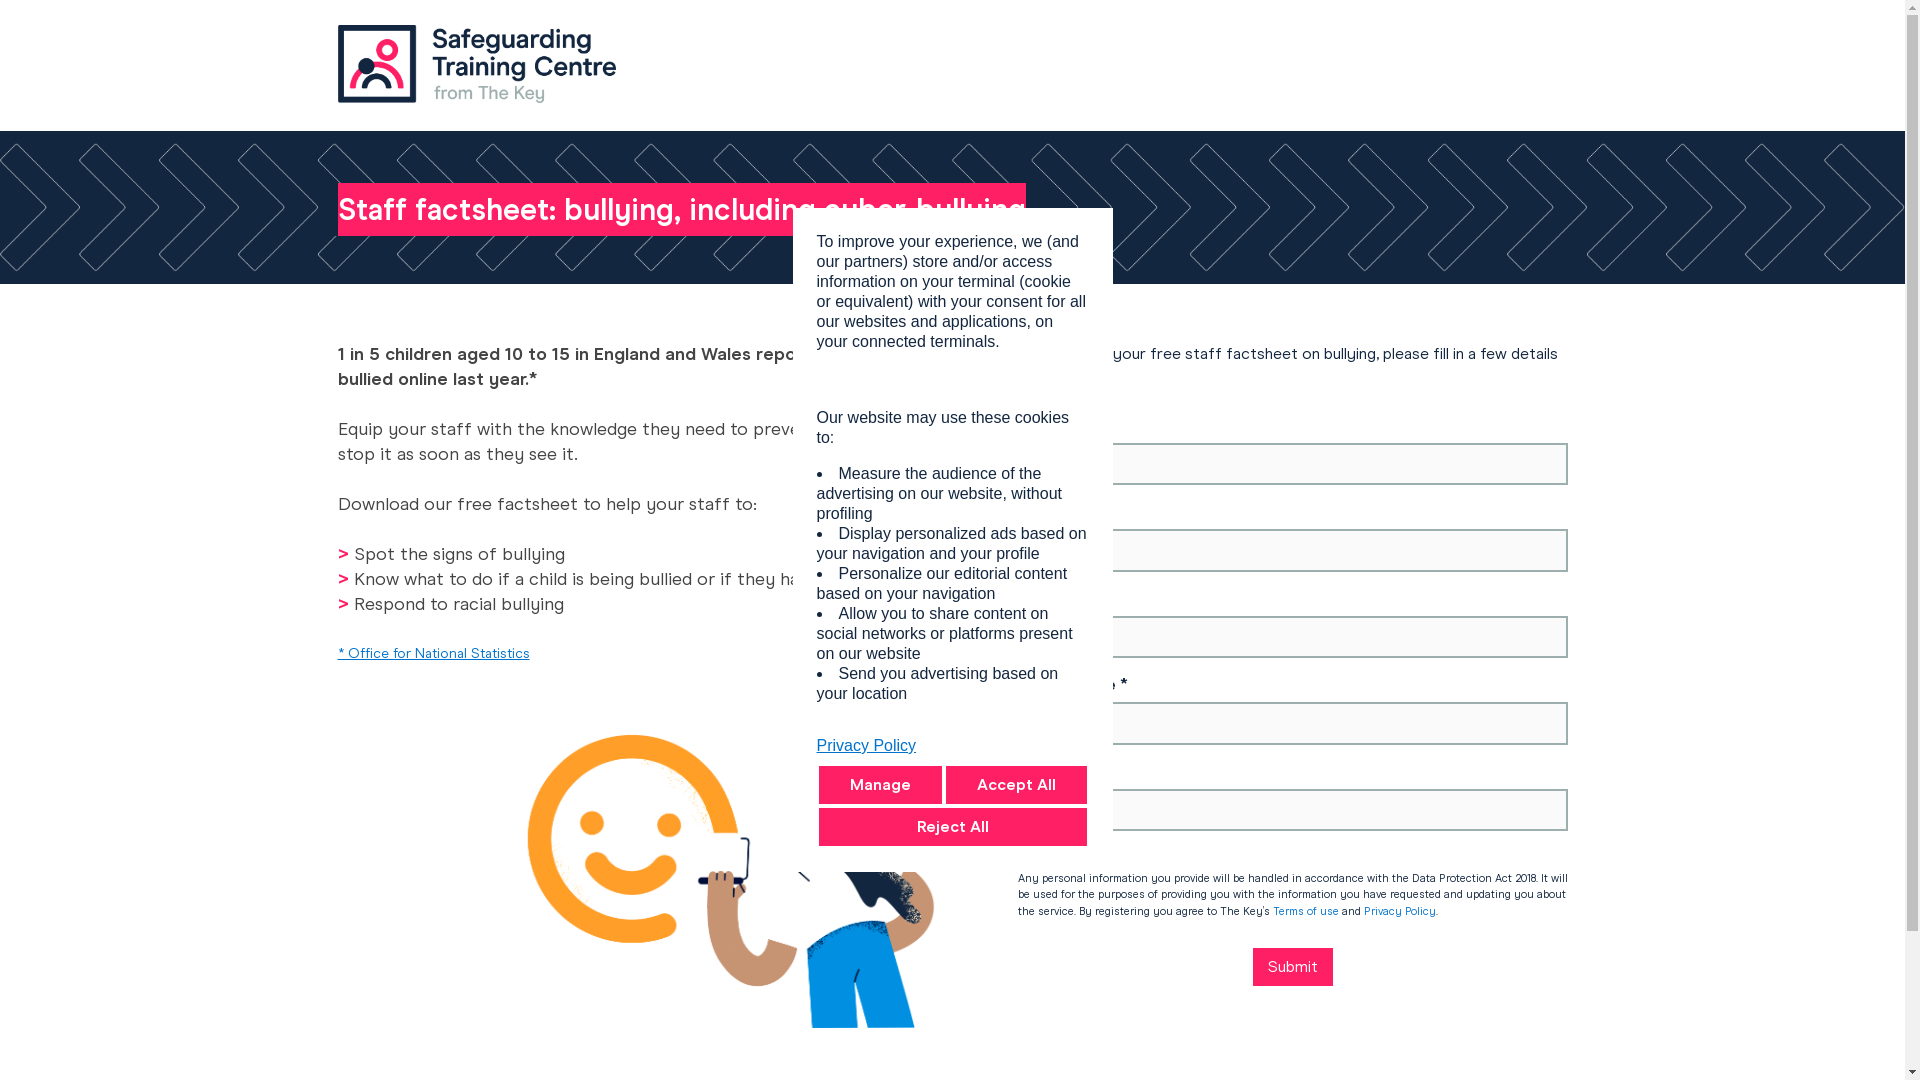 This screenshot has height=1080, width=1920. Describe the element at coordinates (952, 826) in the screenshot. I see `Reject All` at that location.